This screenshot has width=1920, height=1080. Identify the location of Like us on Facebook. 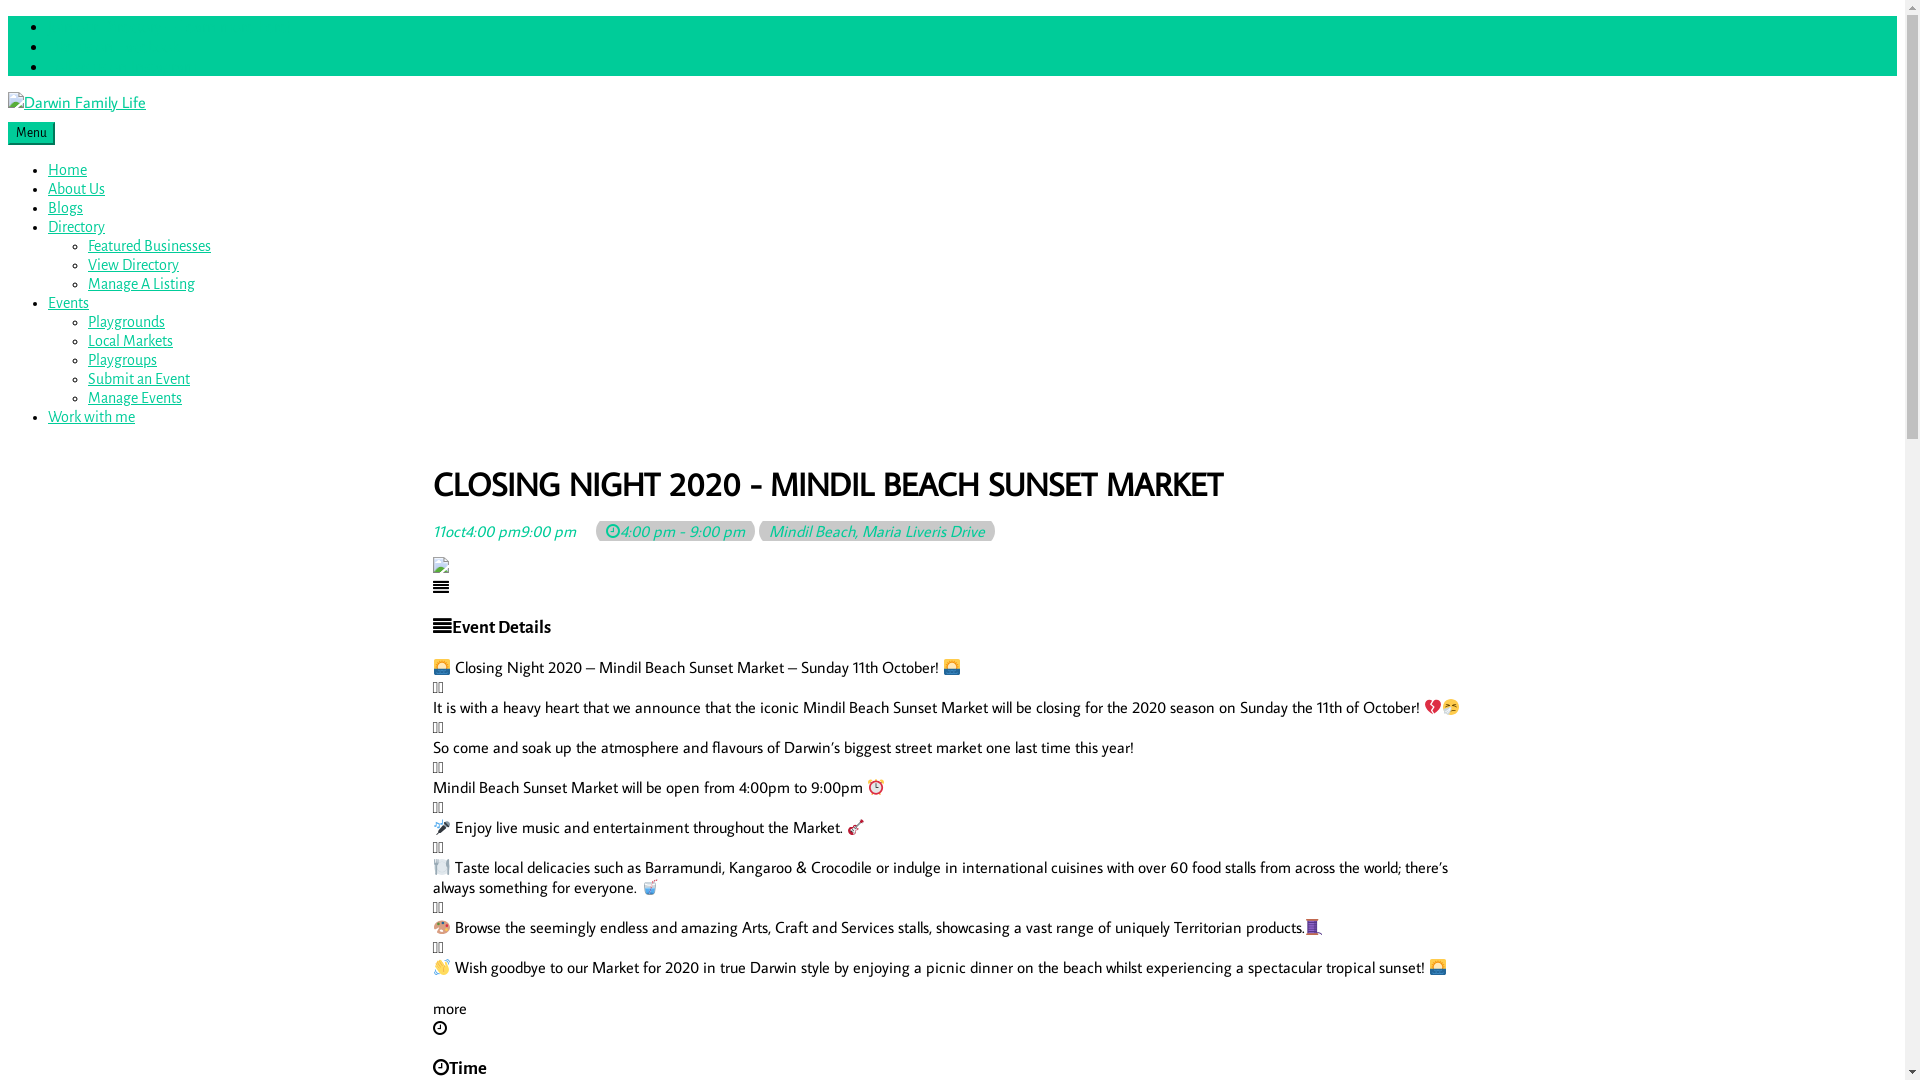
(114, 46).